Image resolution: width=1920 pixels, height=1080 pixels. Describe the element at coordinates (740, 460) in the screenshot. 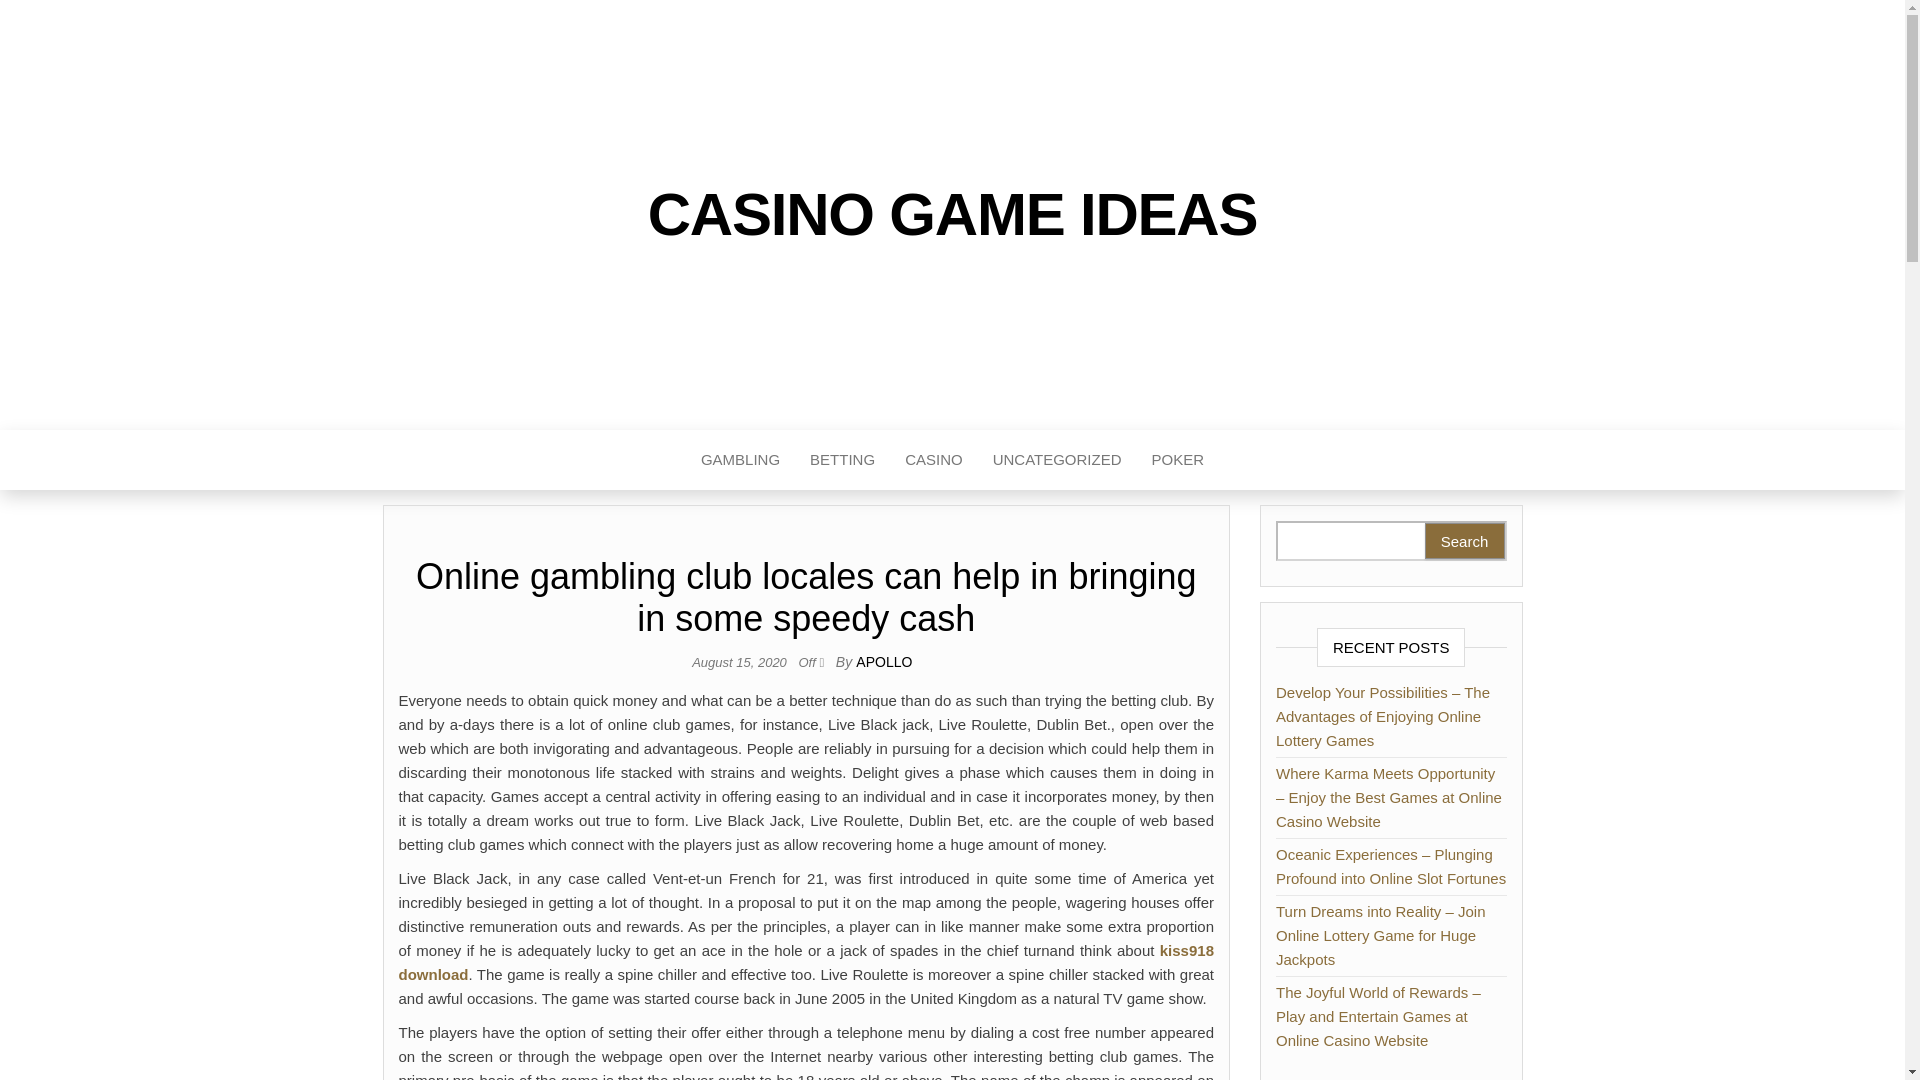

I see `GAMBLING` at that location.